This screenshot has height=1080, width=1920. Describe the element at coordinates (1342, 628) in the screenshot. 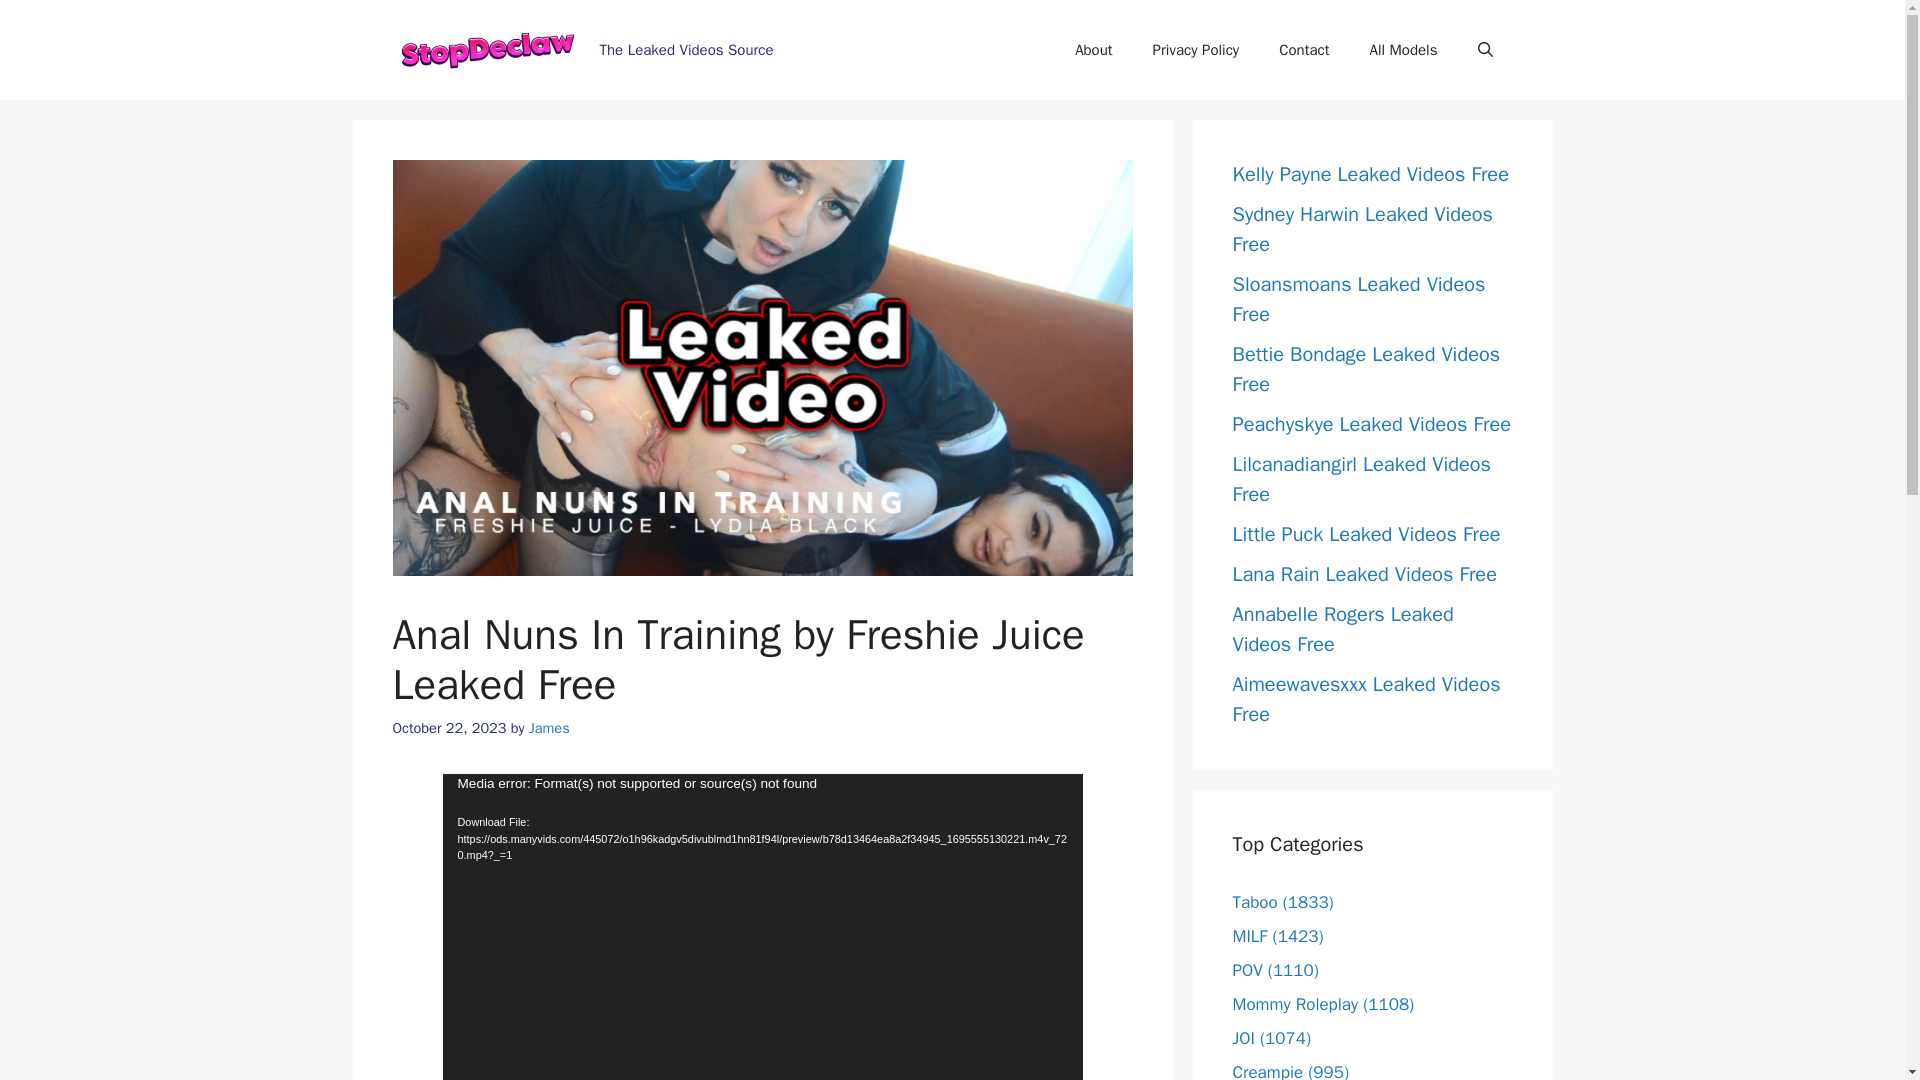

I see `Annabelle Rogers Leaked Videos Free` at that location.